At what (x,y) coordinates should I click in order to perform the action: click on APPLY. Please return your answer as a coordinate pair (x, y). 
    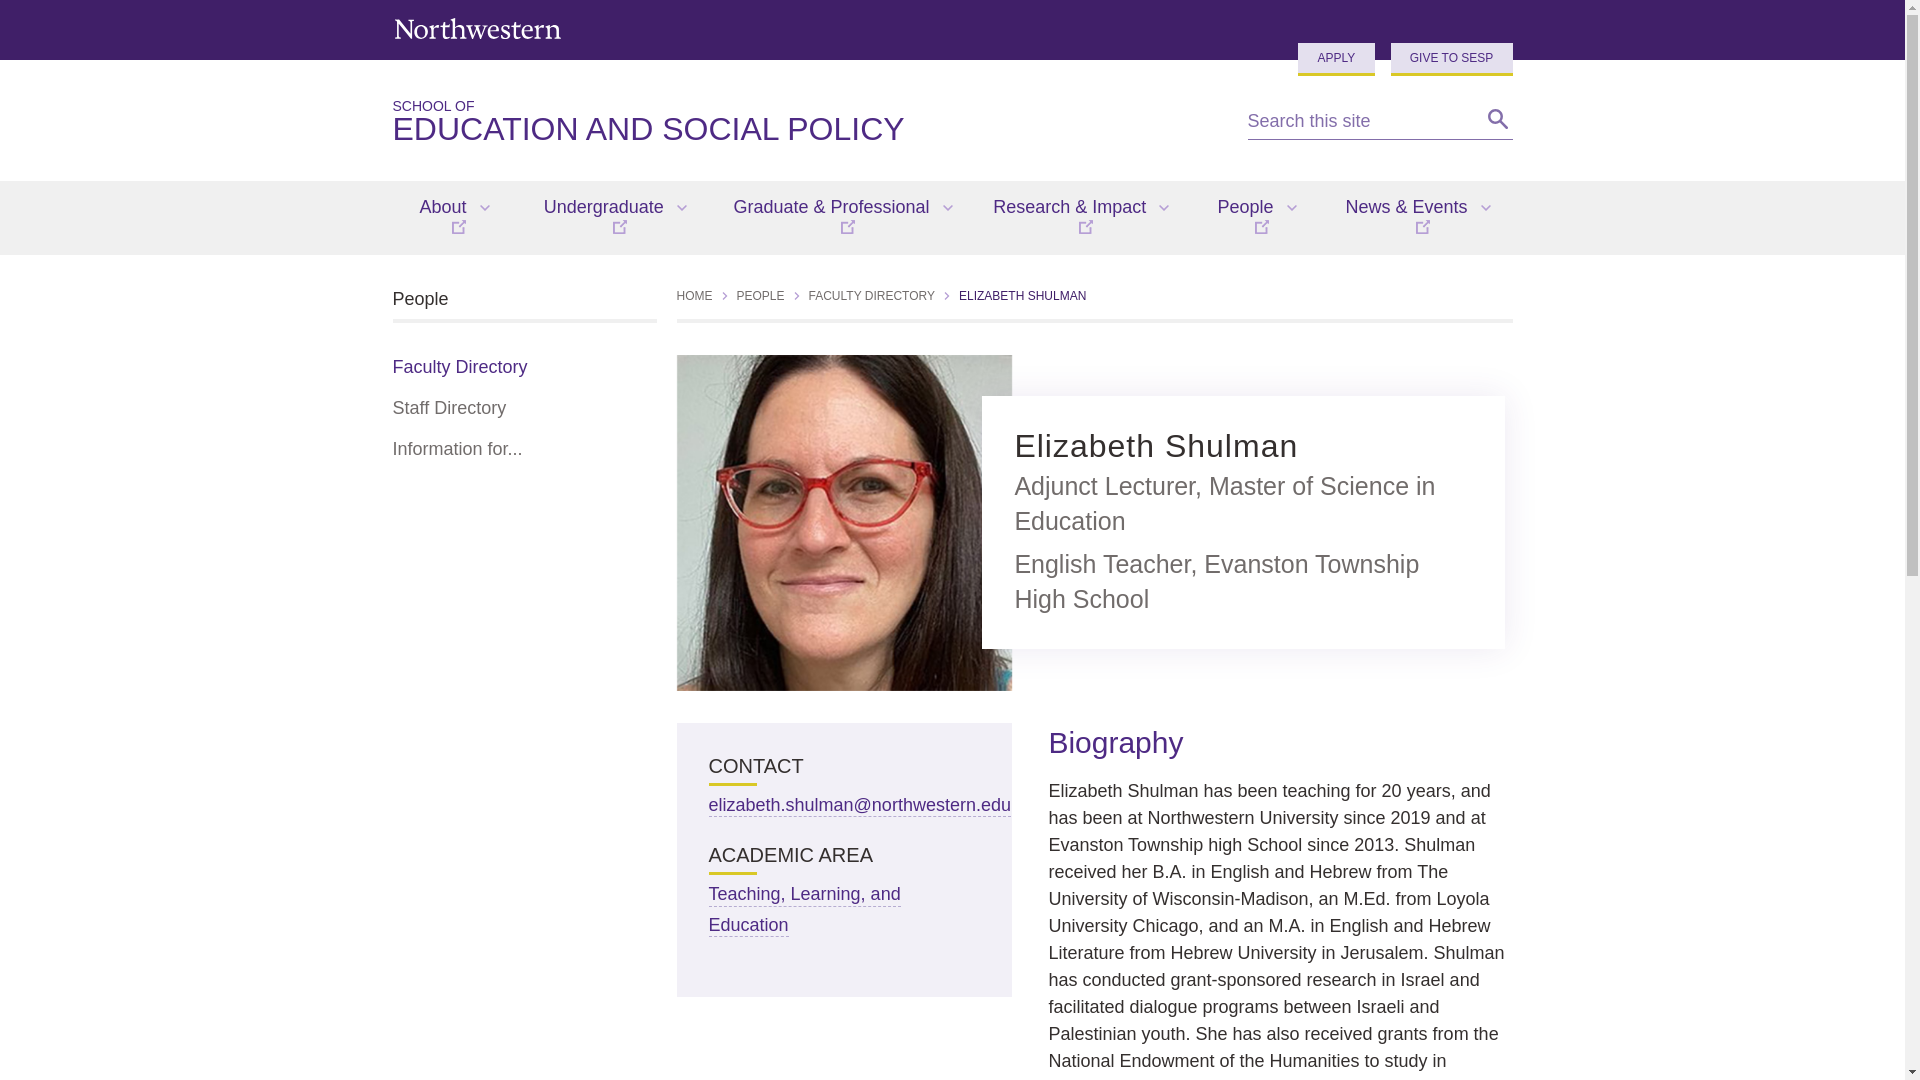
    Looking at the image, I should click on (803, 122).